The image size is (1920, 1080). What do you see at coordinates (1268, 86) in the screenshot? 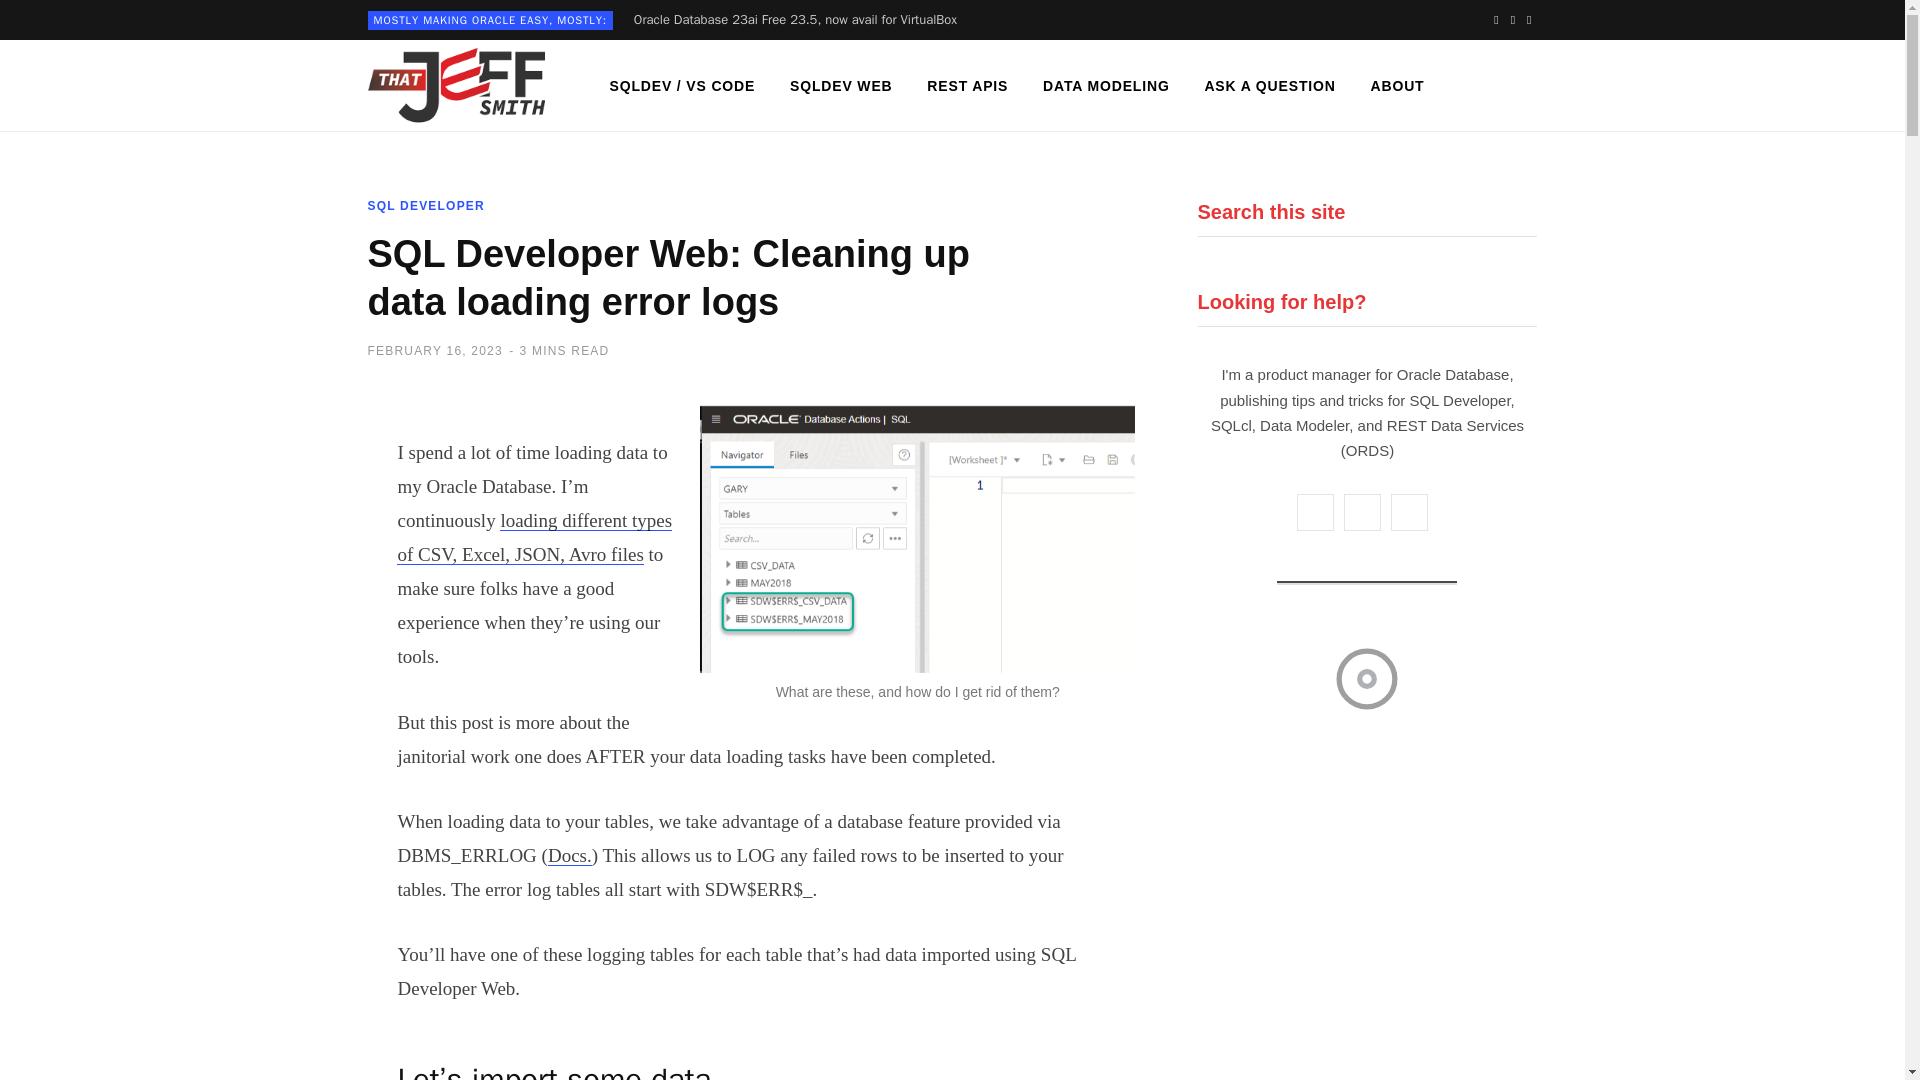
I see `ASK A QUESTION` at bounding box center [1268, 86].